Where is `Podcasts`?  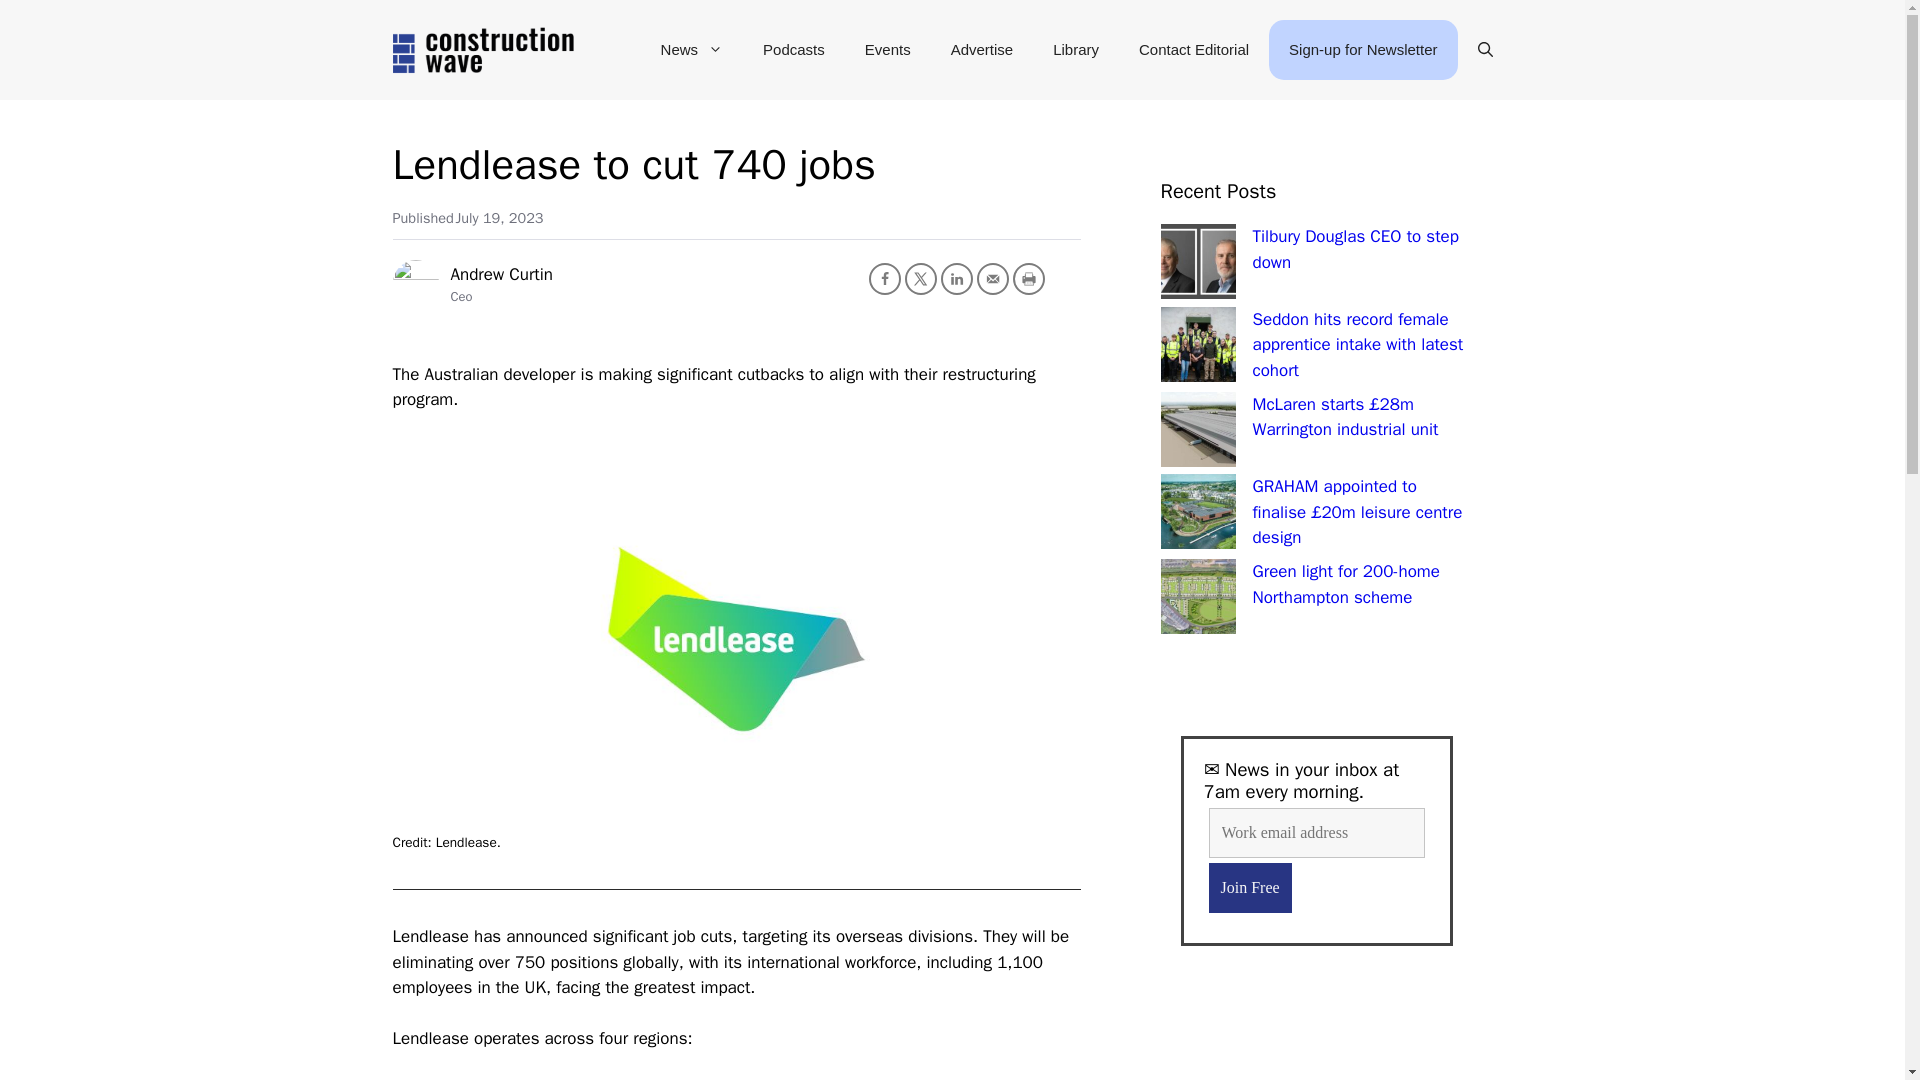
Podcasts is located at coordinates (794, 50).